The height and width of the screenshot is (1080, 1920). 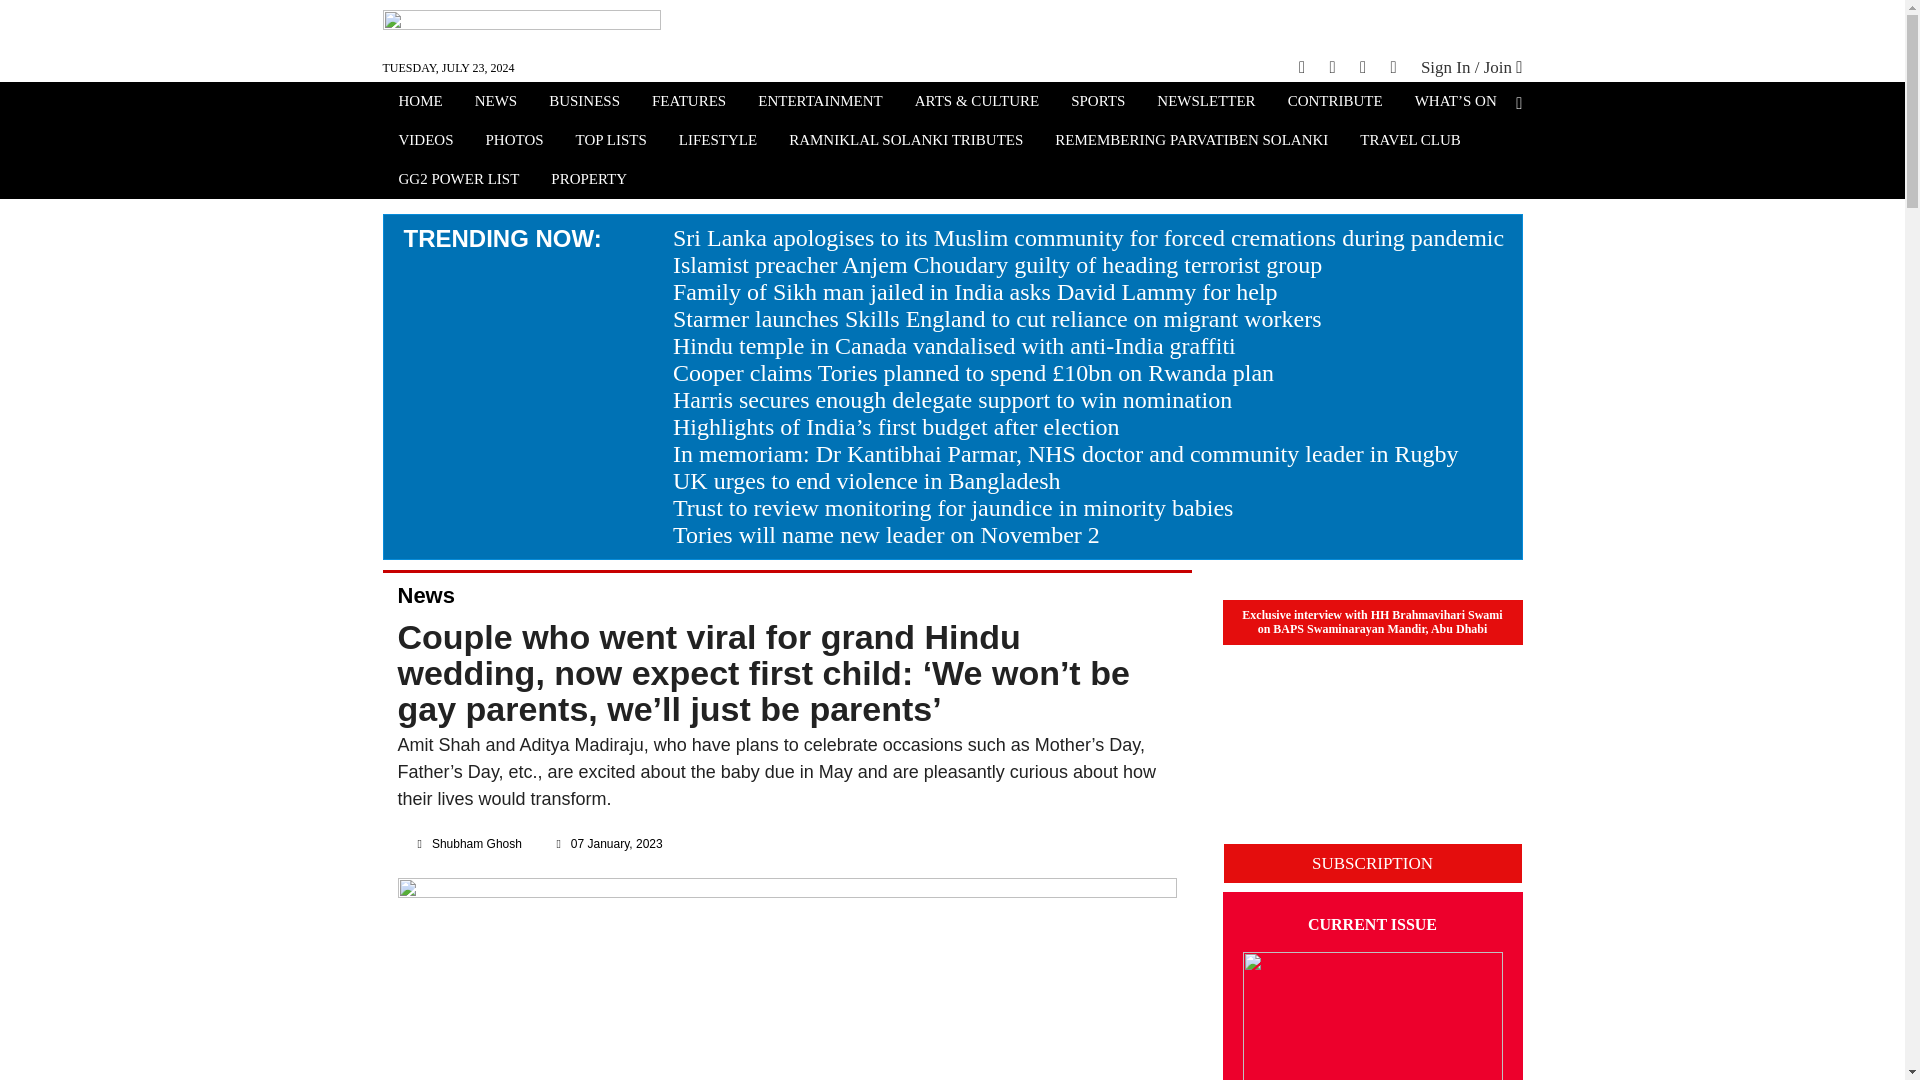 I want to click on Family of Sikh man jailed in India asks David Lammy for help, so click(x=976, y=291).